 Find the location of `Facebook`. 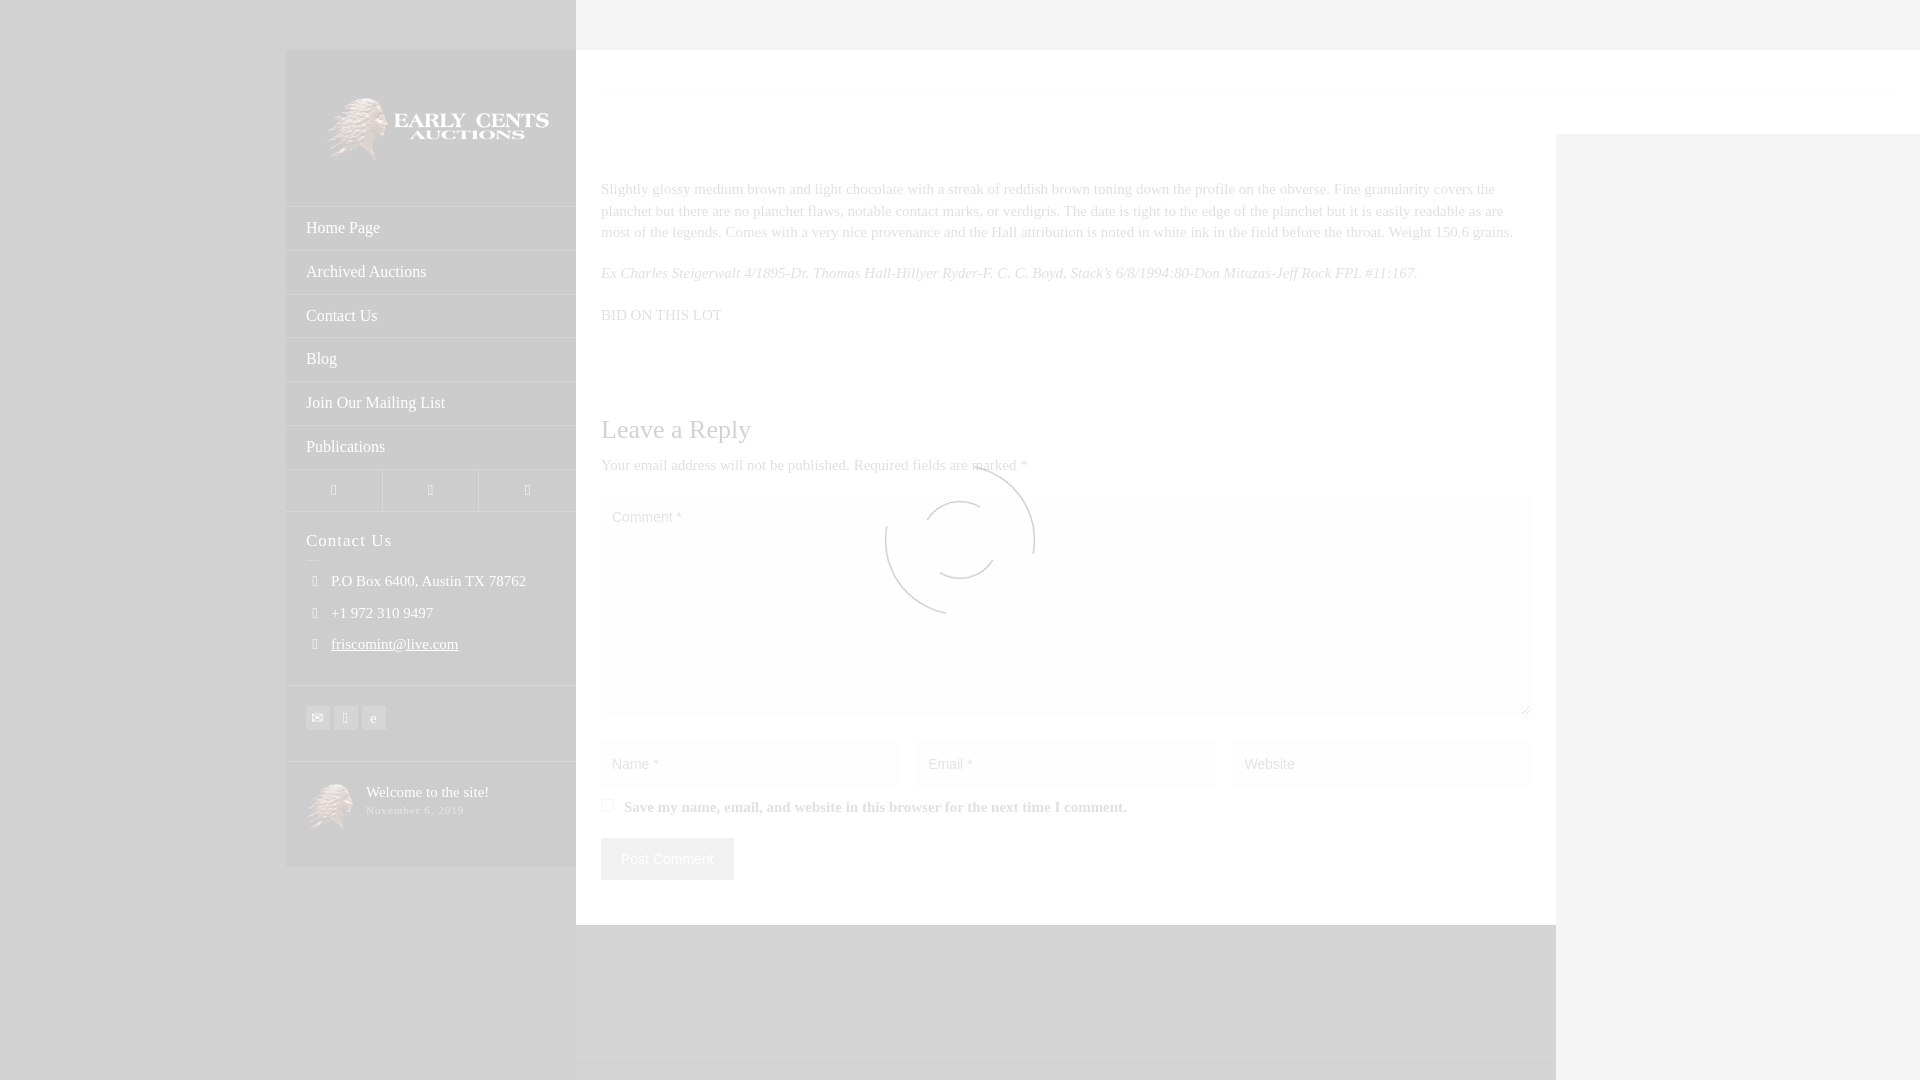

Facebook is located at coordinates (346, 718).